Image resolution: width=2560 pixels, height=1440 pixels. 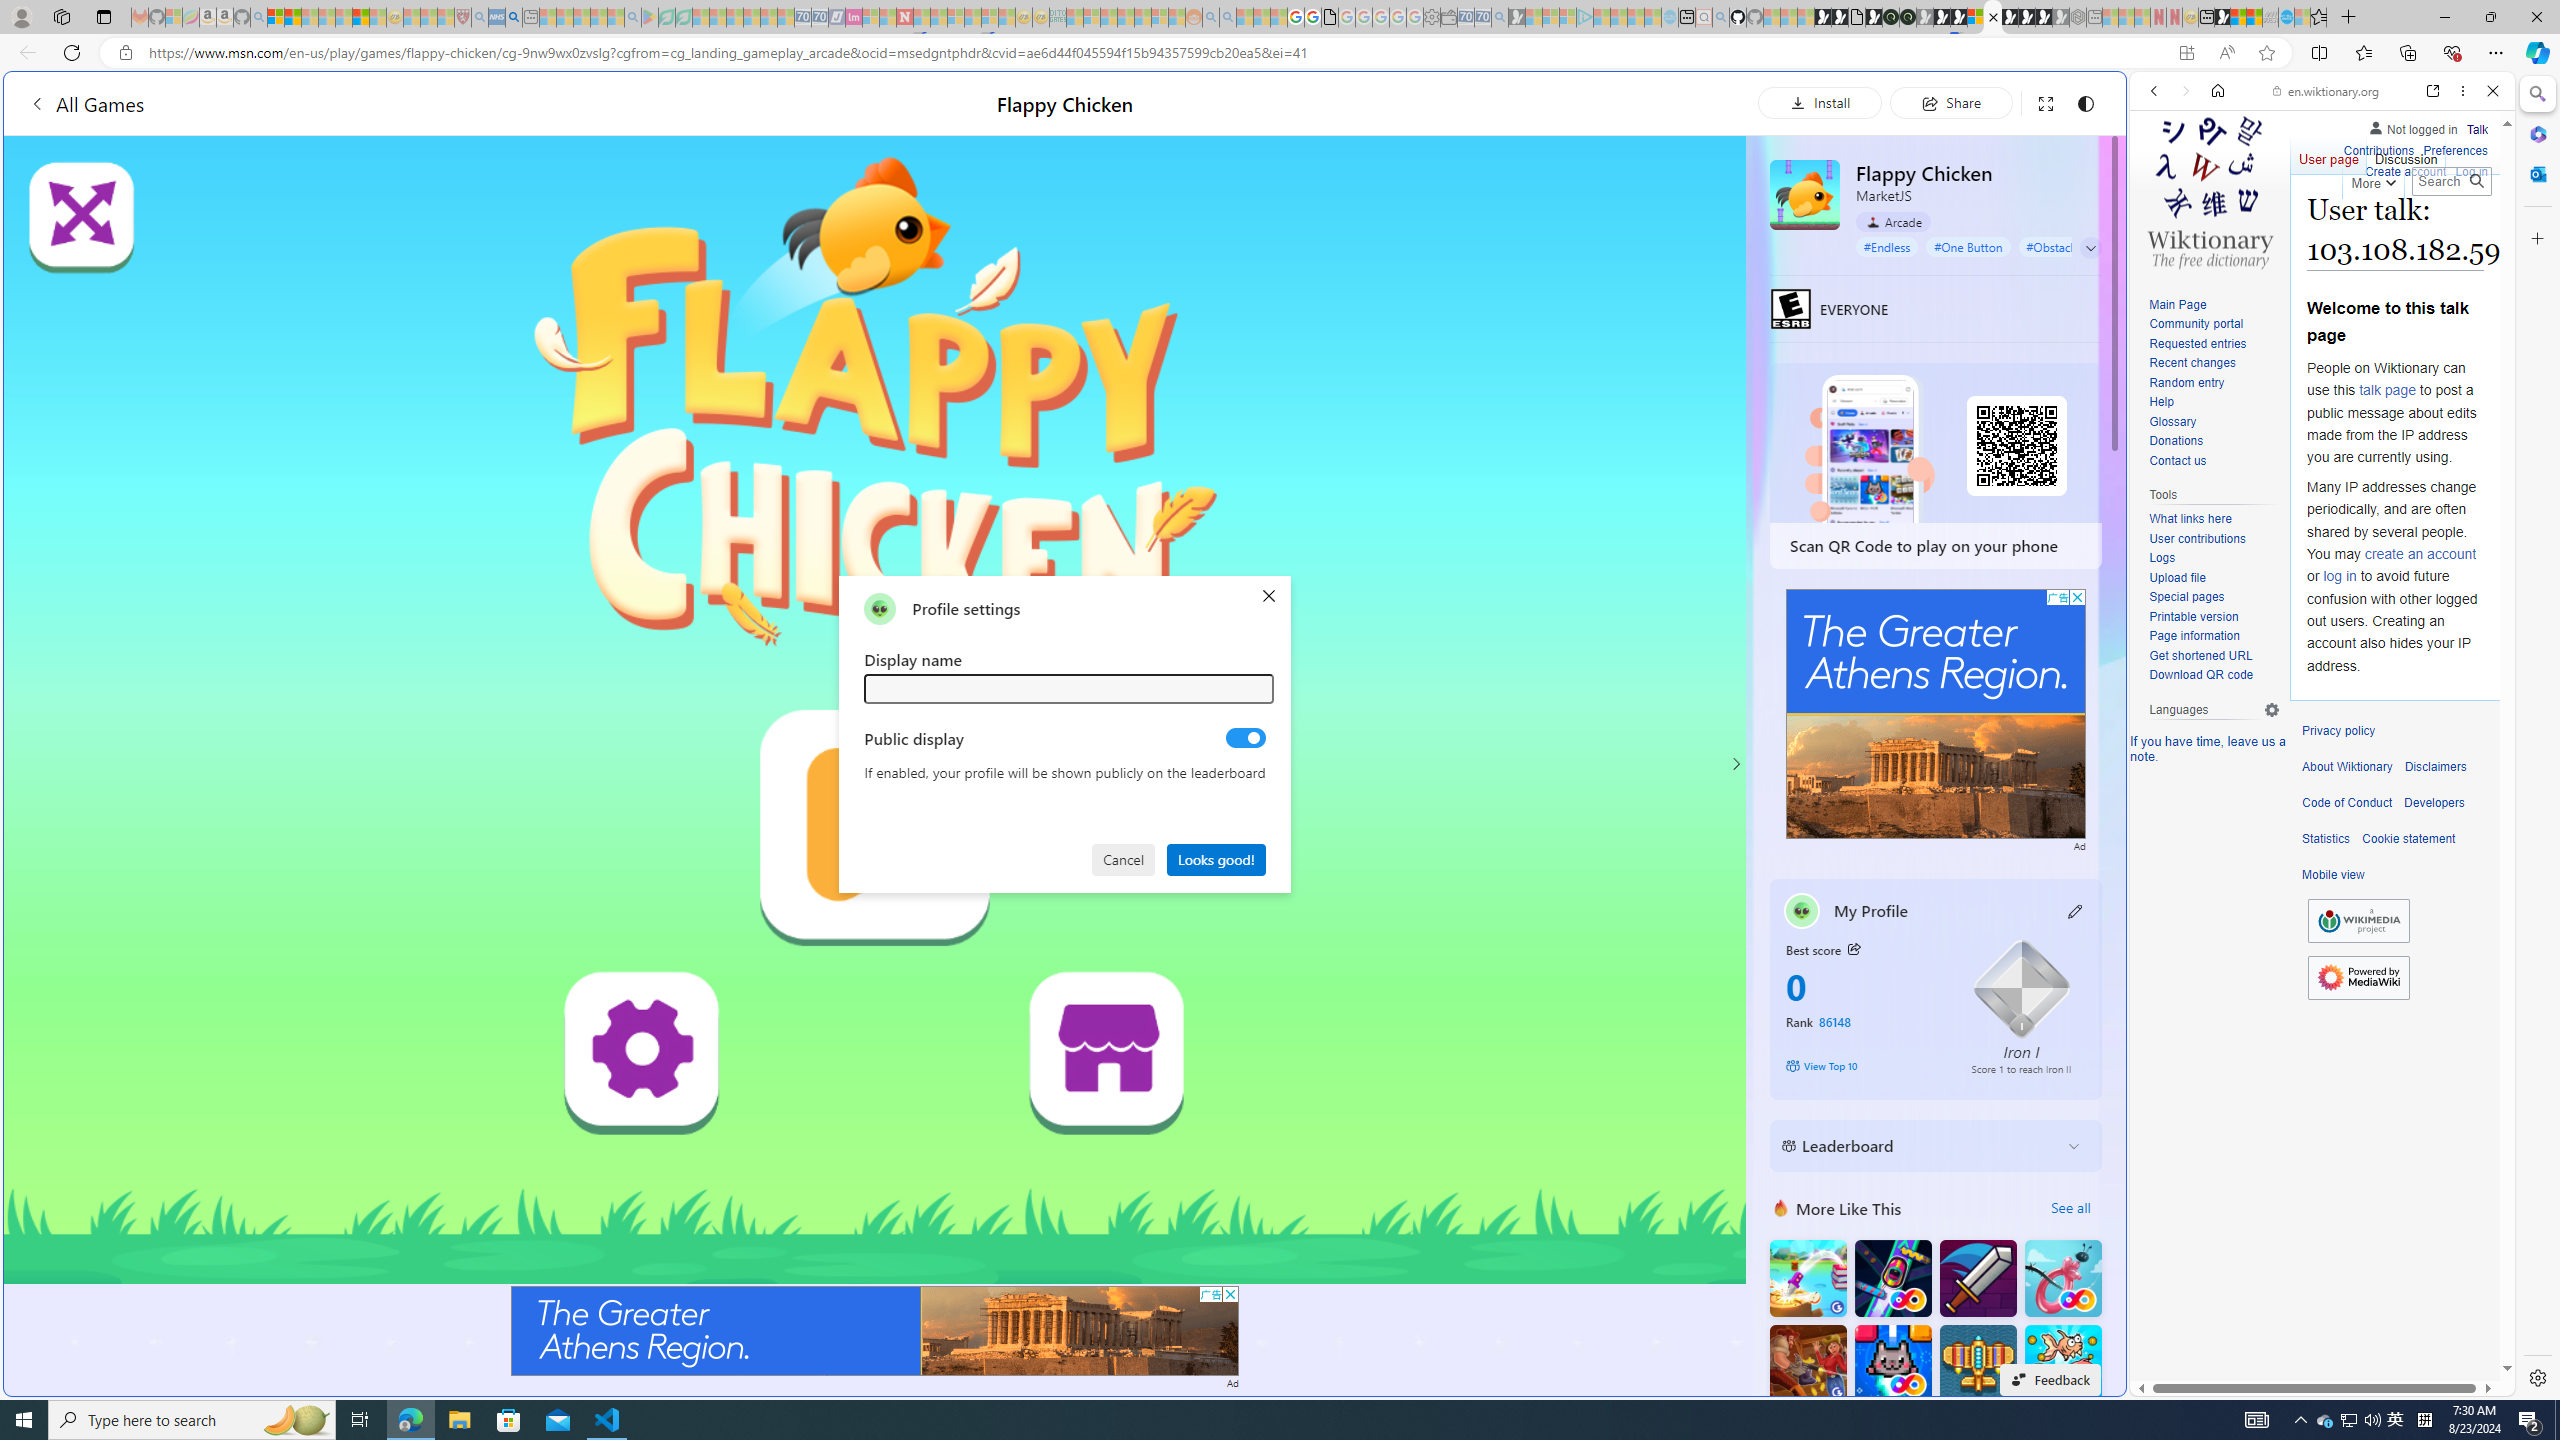 What do you see at coordinates (1864, 1065) in the screenshot?
I see `View Top 10` at bounding box center [1864, 1065].